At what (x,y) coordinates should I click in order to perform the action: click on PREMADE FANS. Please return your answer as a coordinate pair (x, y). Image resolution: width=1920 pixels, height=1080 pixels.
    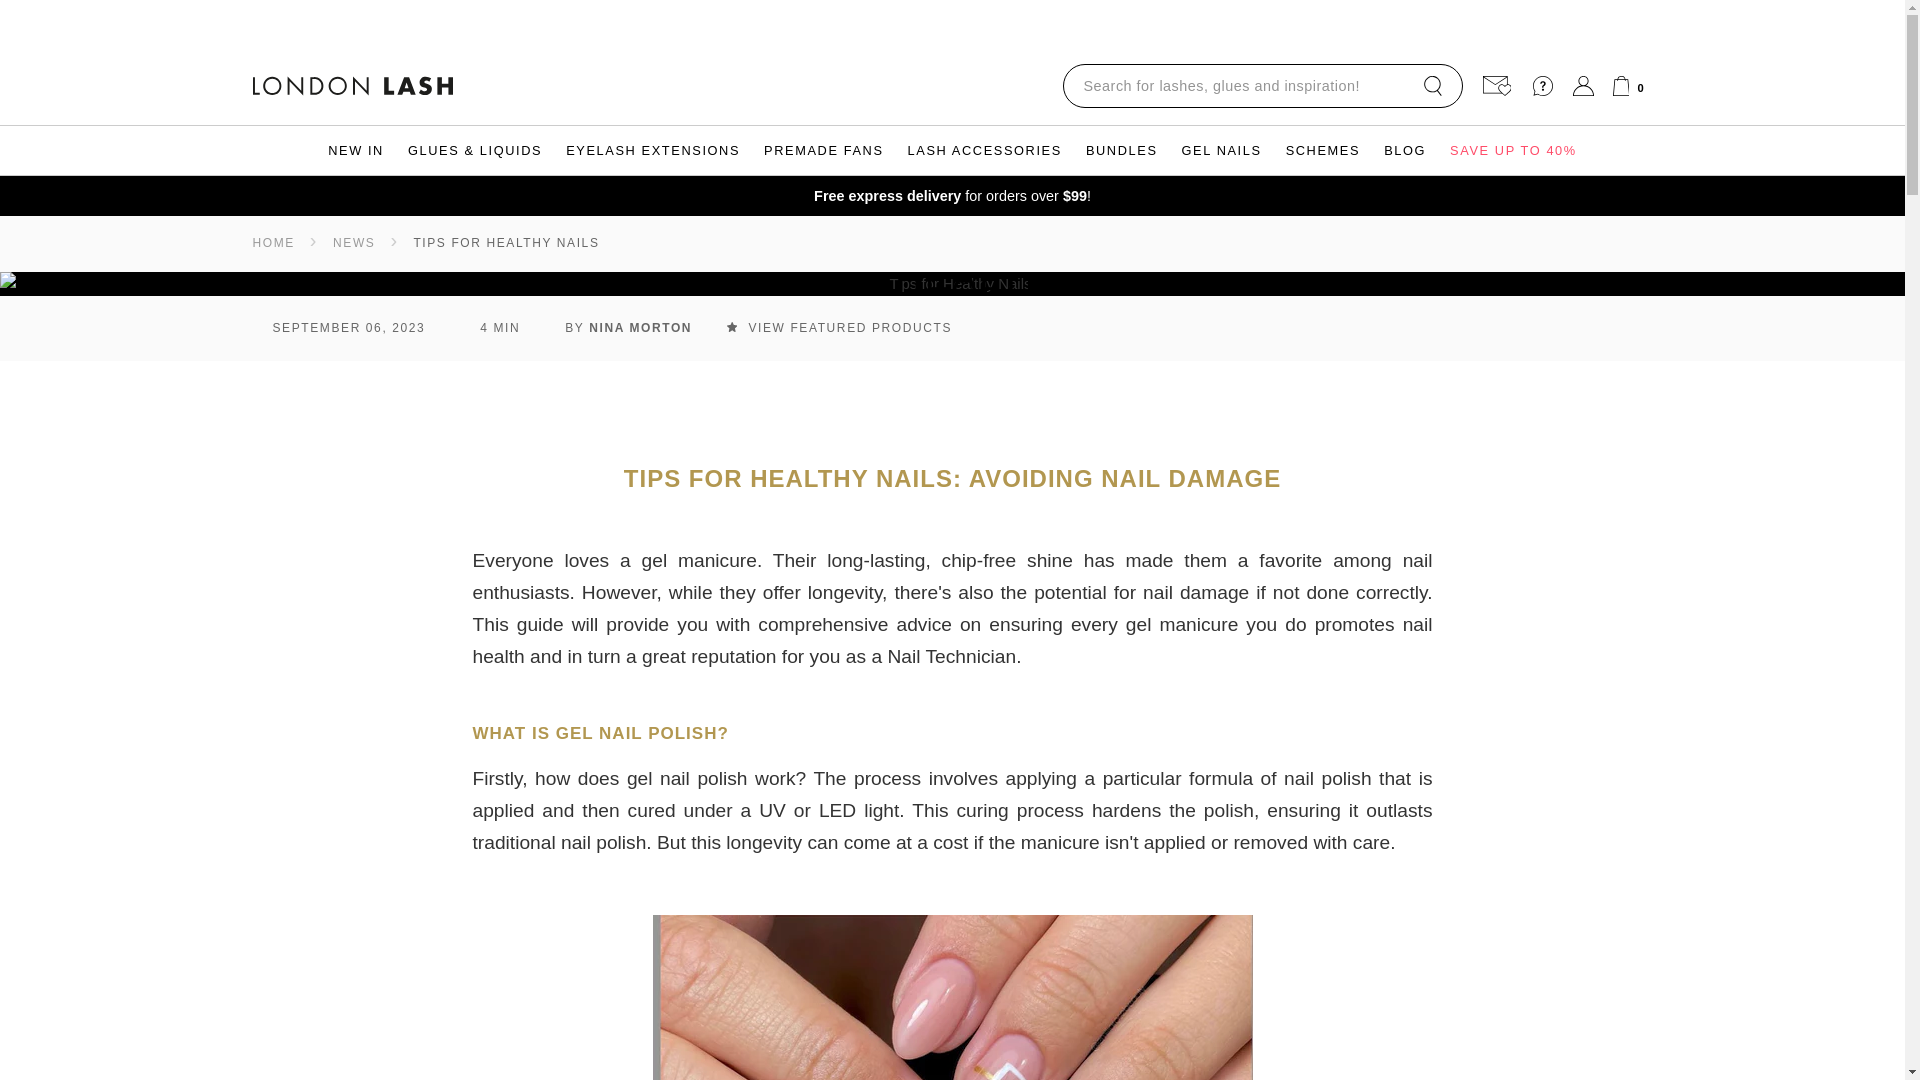
    Looking at the image, I should click on (823, 151).